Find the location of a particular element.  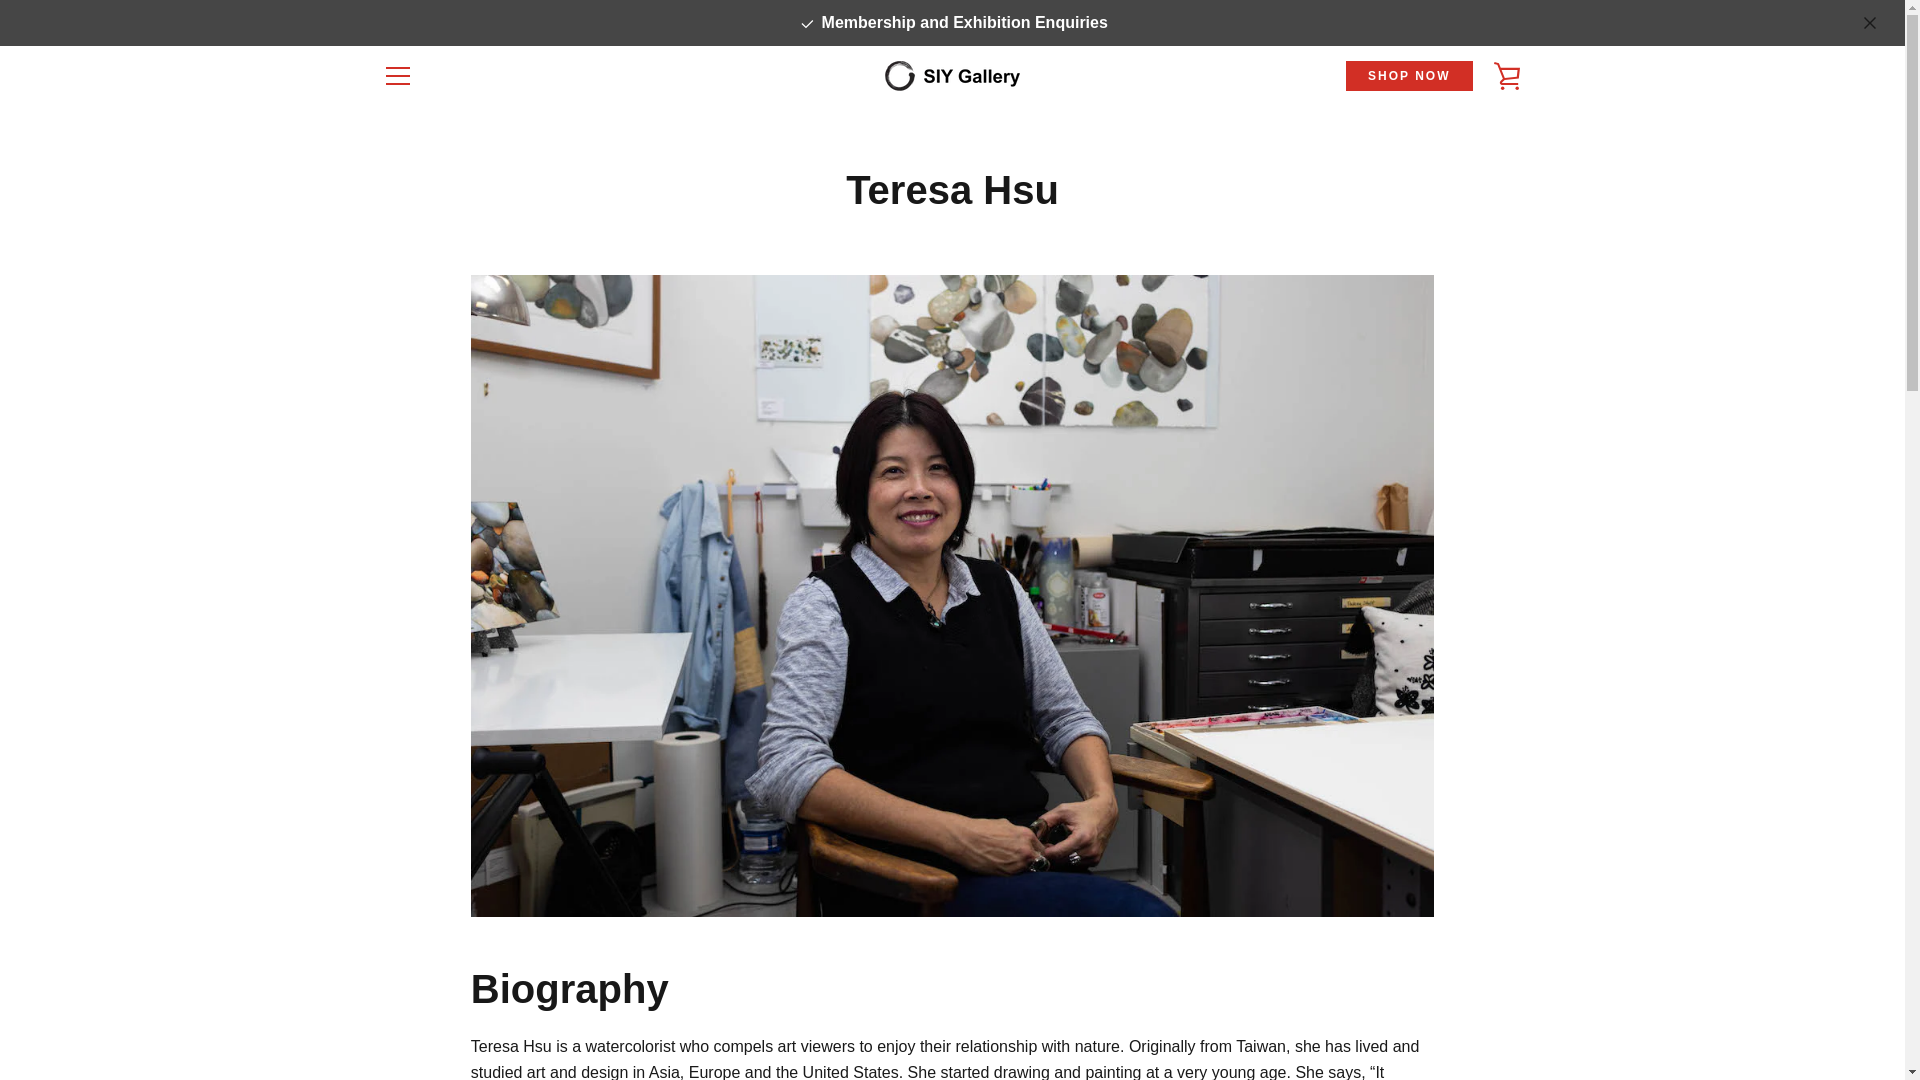

Diners Club is located at coordinates (1274, 995).